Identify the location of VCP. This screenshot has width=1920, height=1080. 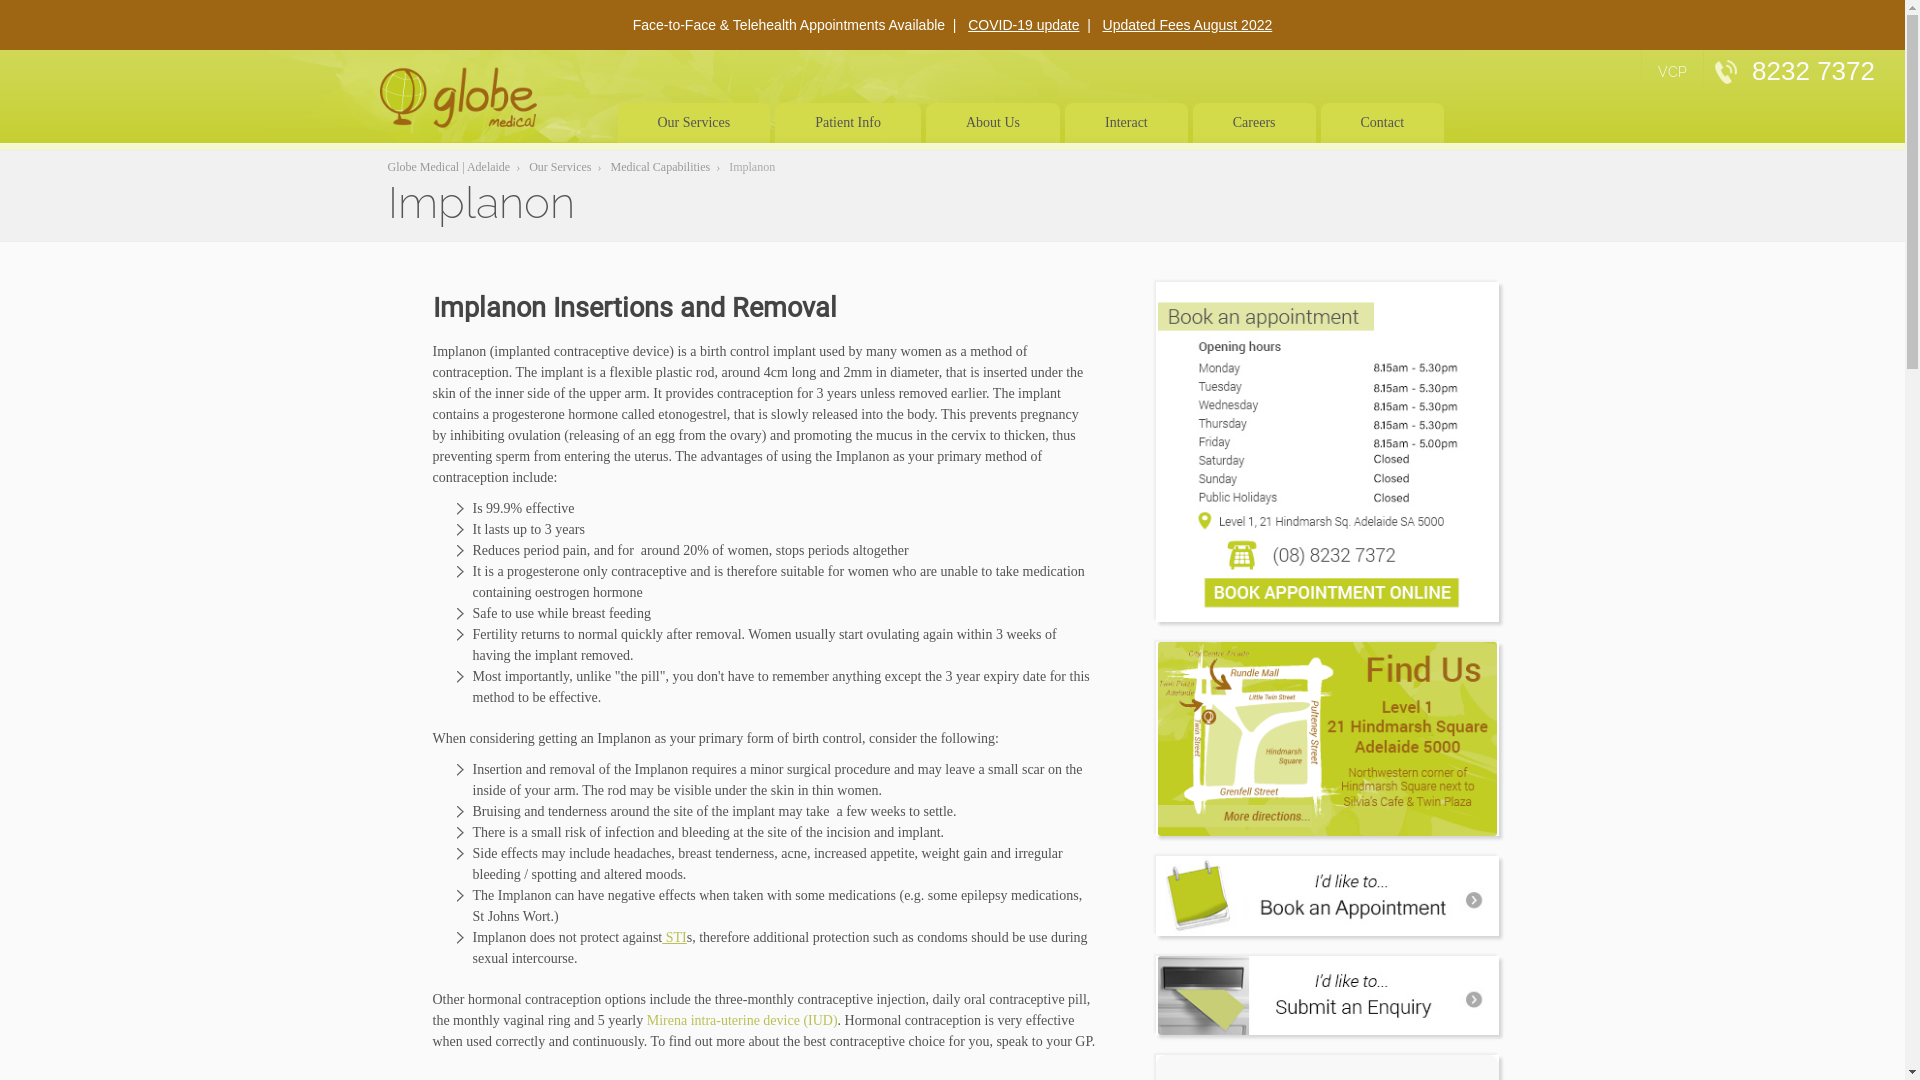
(1672, 72).